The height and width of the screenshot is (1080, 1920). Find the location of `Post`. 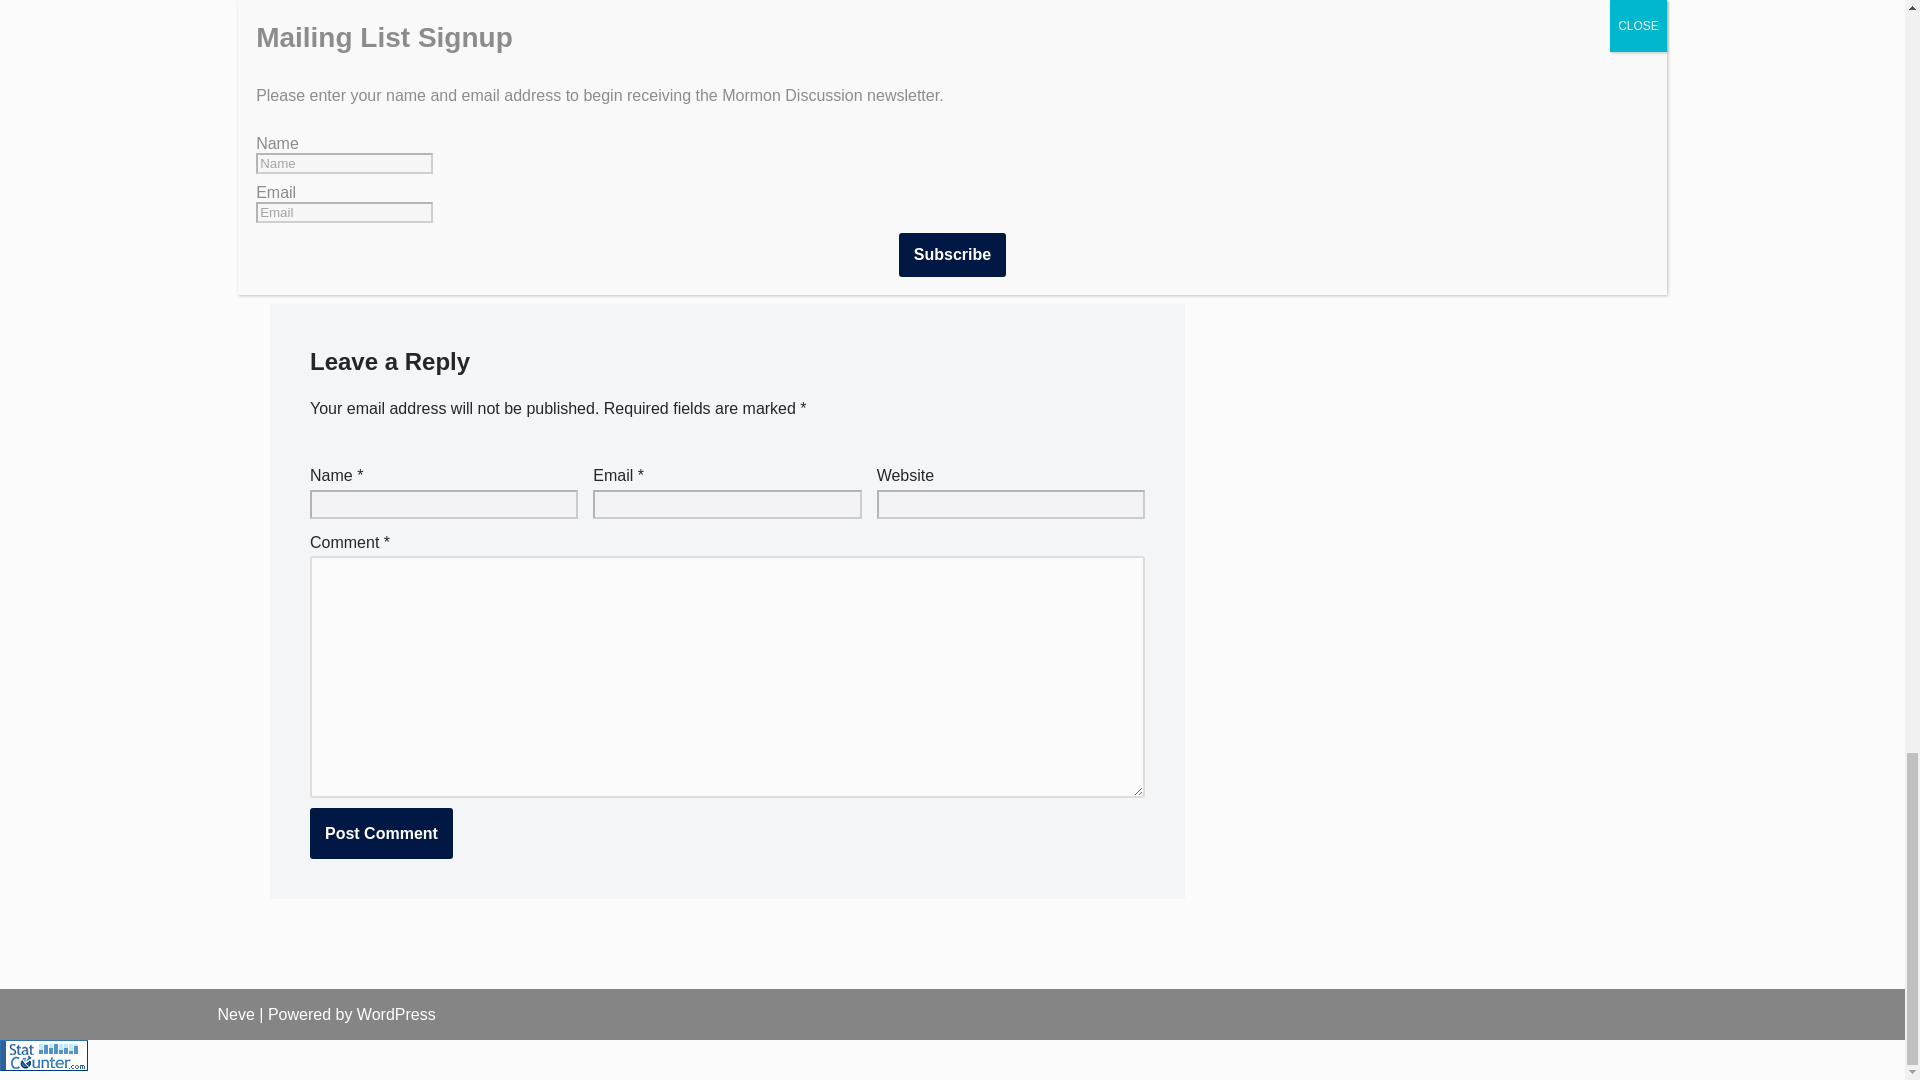

Post is located at coordinates (536, 218).